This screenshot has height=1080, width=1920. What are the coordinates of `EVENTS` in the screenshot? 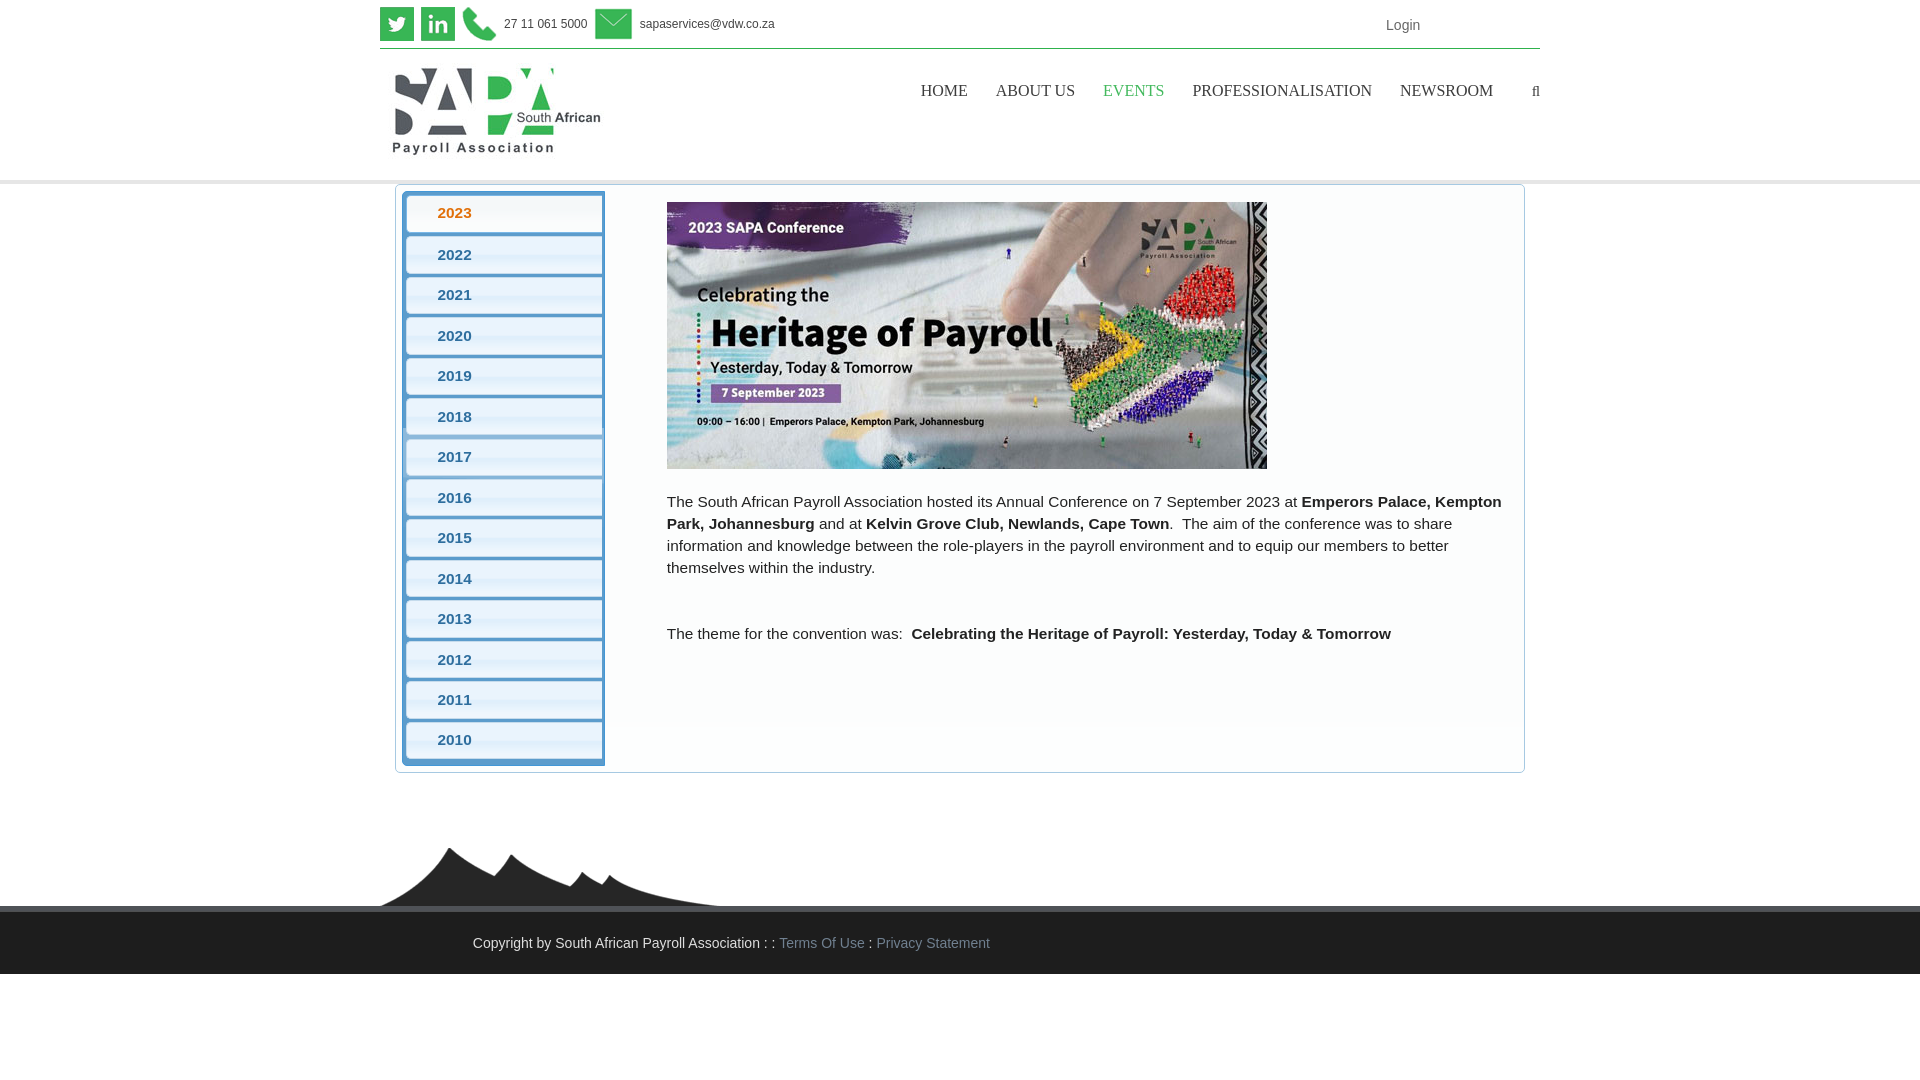 It's located at (1132, 90).